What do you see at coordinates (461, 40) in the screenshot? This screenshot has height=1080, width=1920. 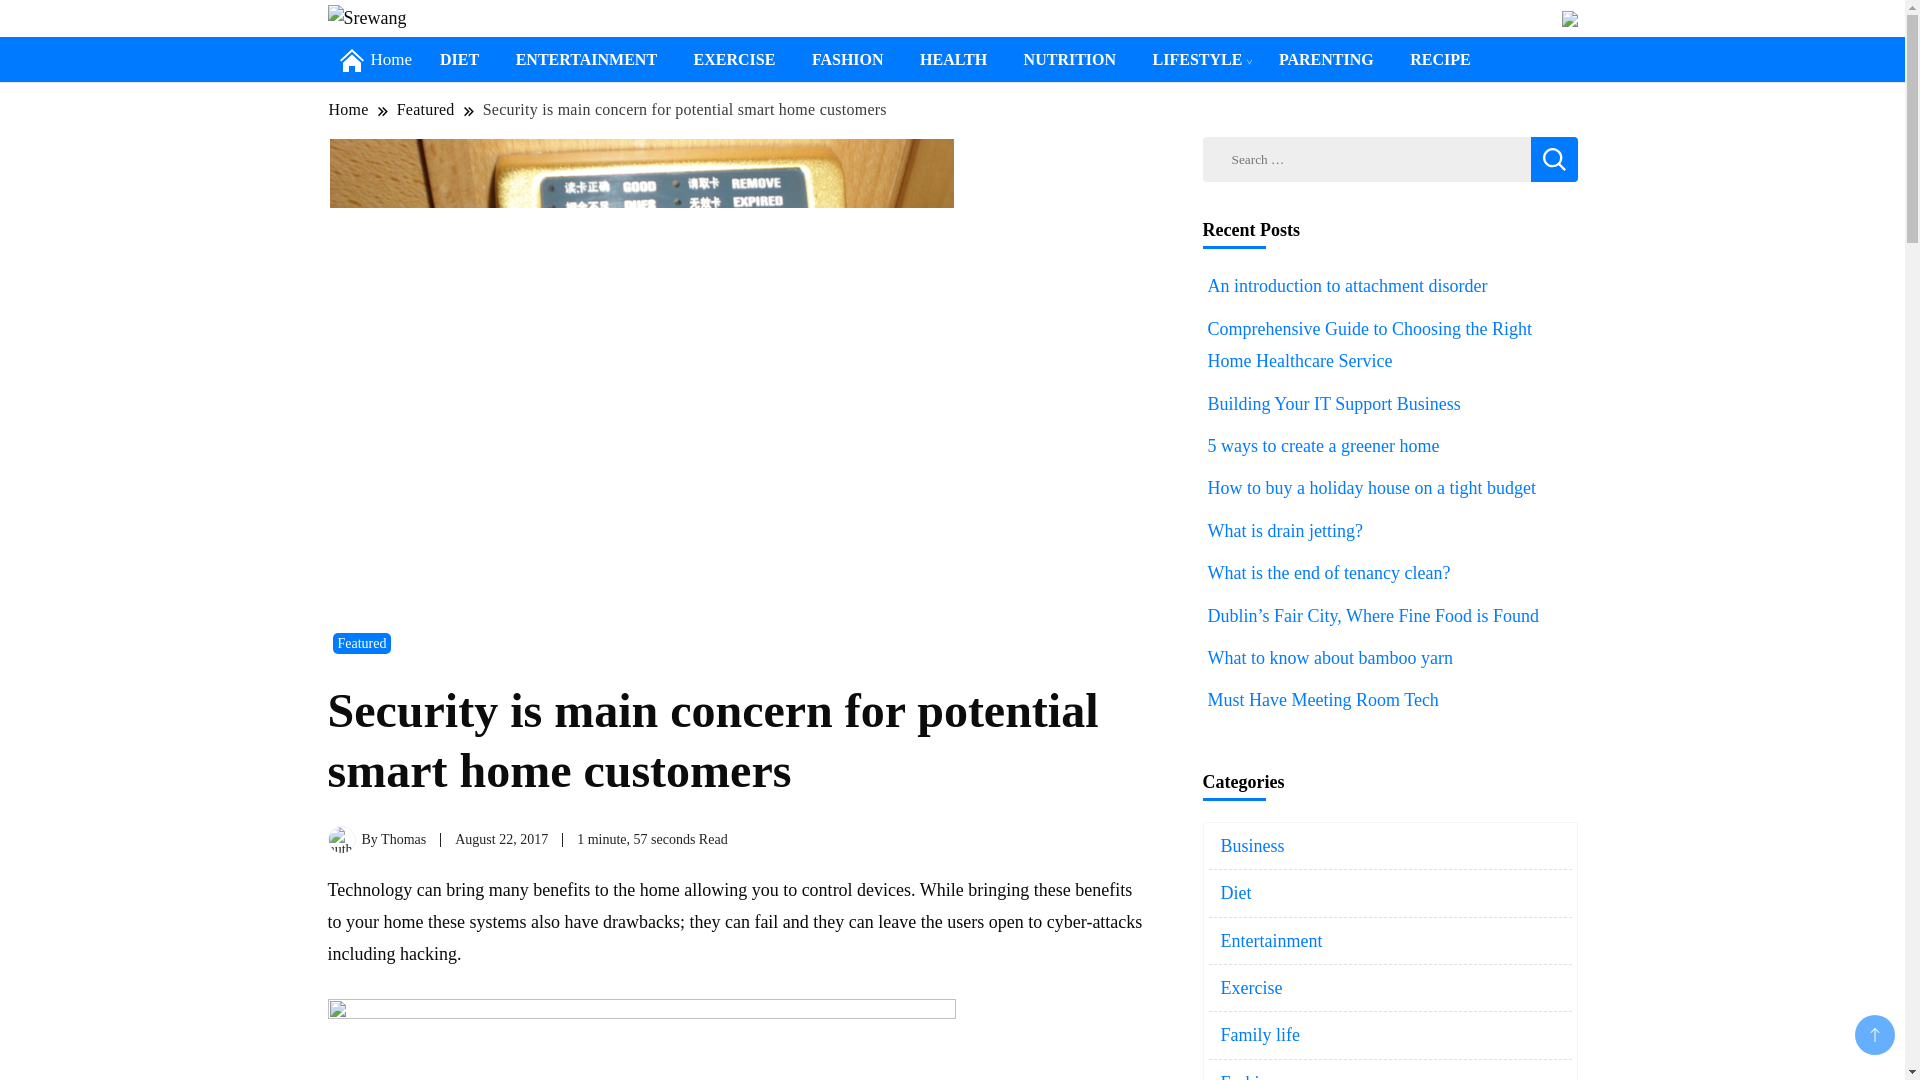 I see `Srewang` at bounding box center [461, 40].